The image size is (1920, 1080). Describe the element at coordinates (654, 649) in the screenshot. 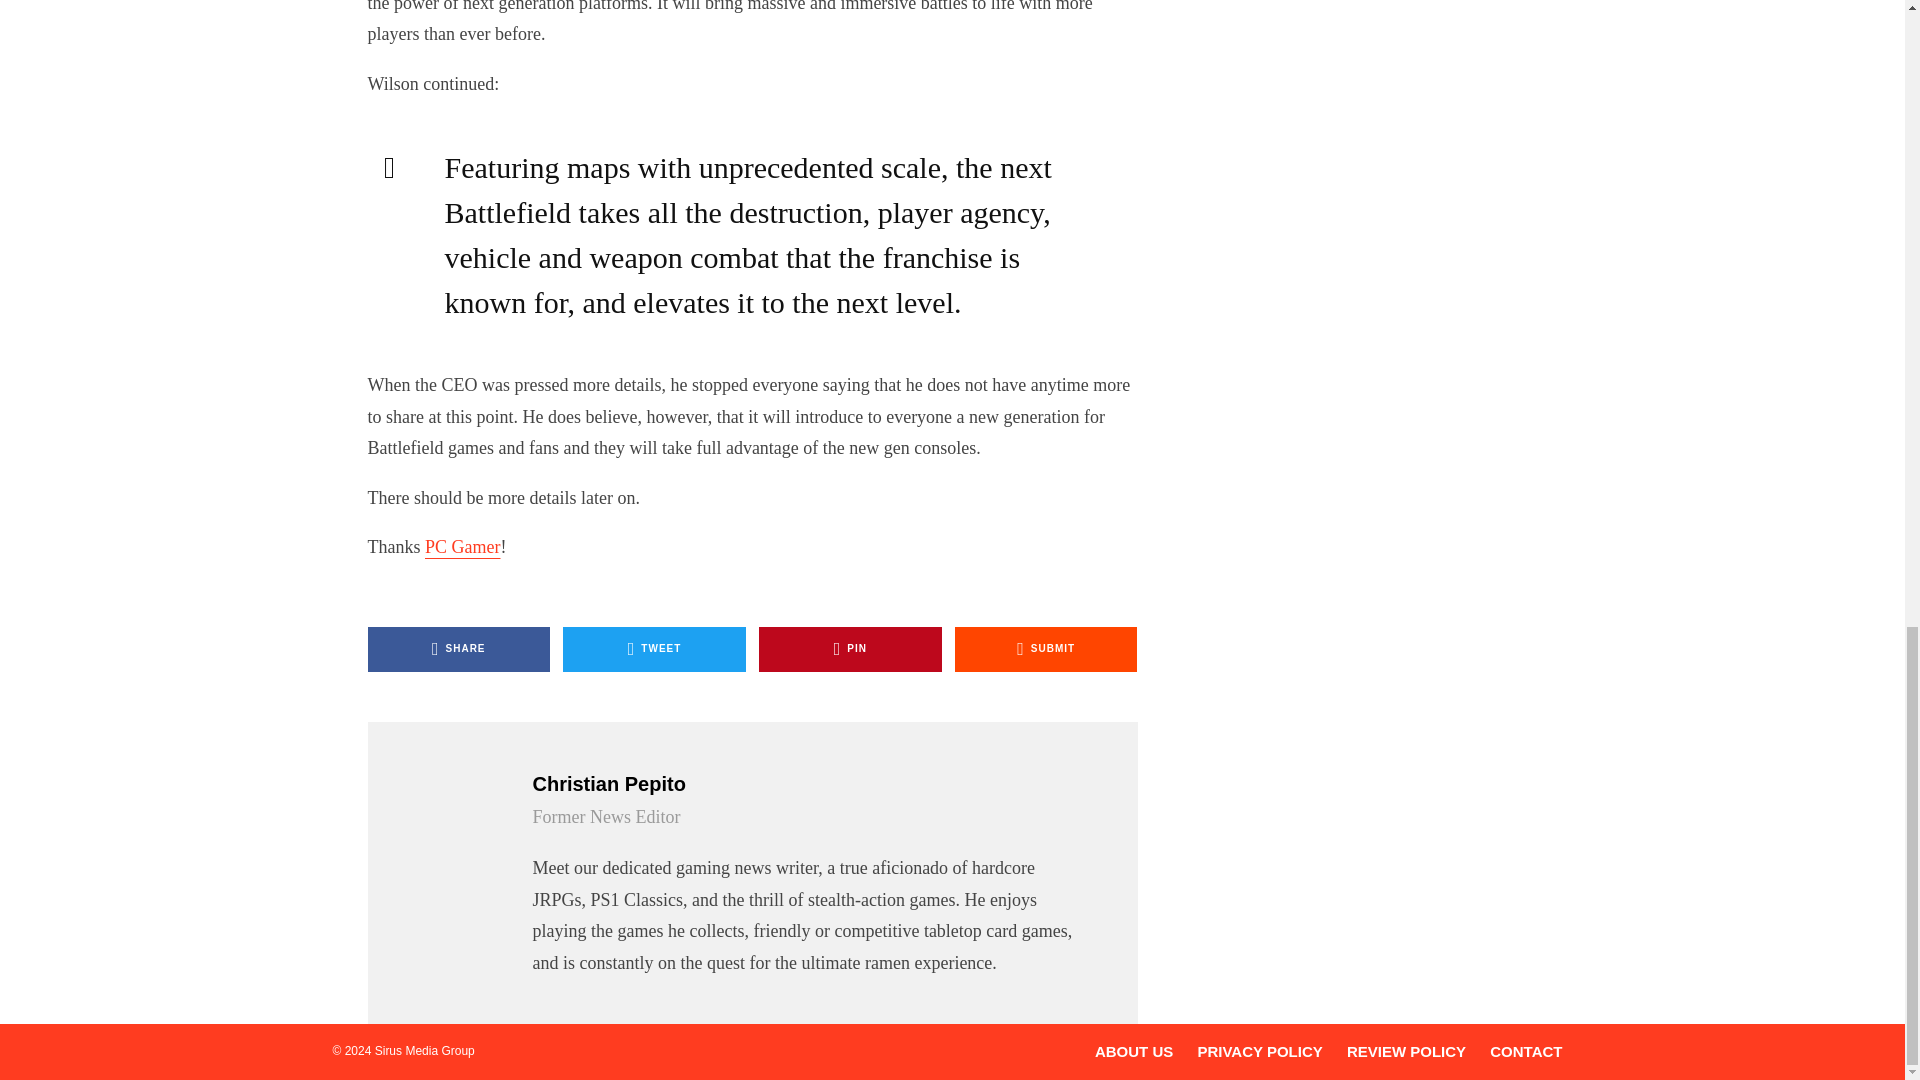

I see `TWEET` at that location.